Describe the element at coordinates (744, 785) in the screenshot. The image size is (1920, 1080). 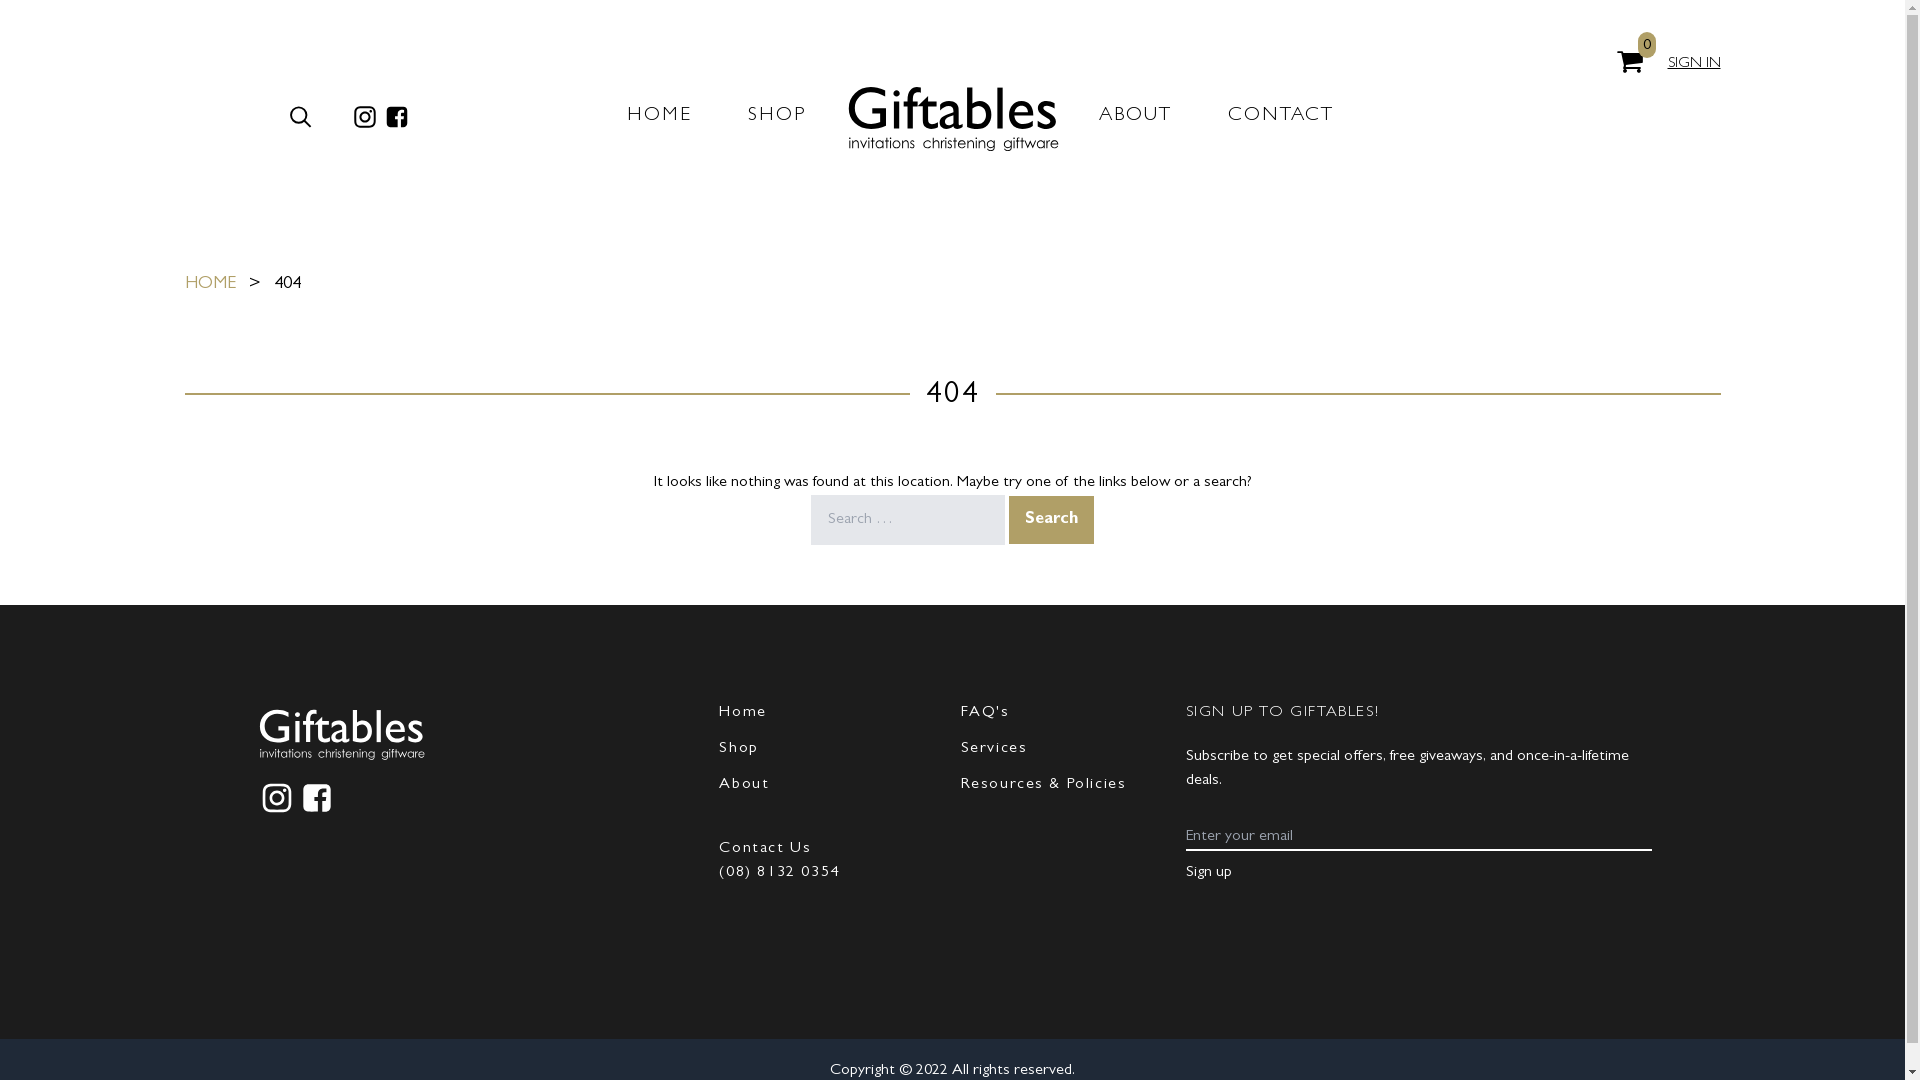
I see `About` at that location.